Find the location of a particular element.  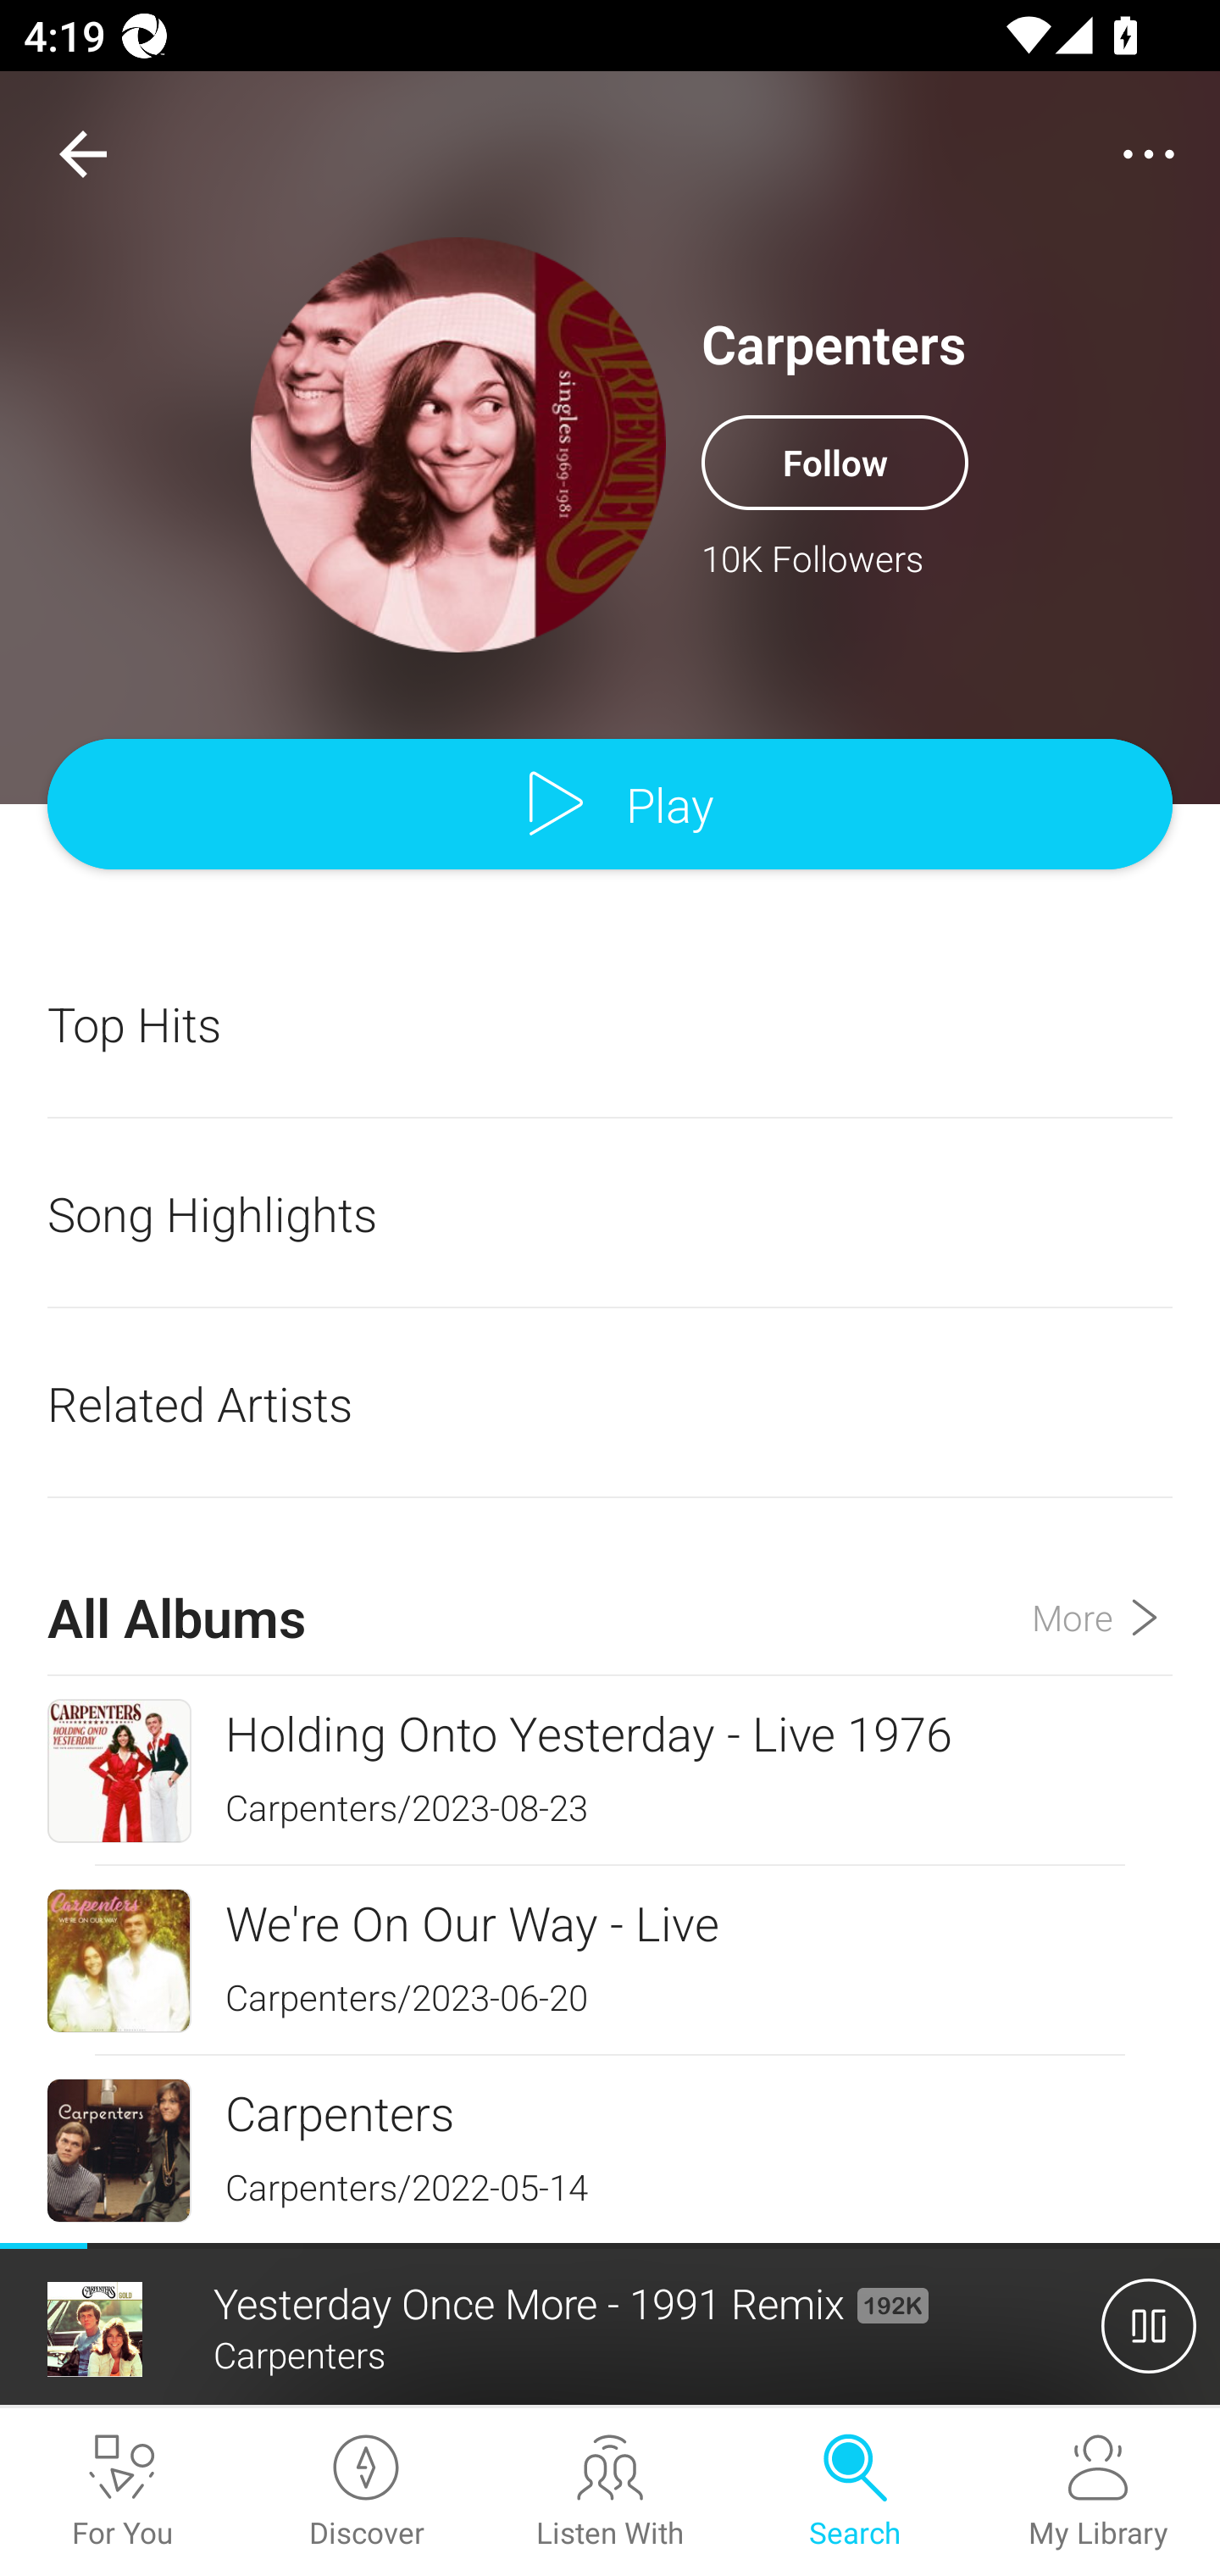

overflow is located at coordinates (1149, 154).